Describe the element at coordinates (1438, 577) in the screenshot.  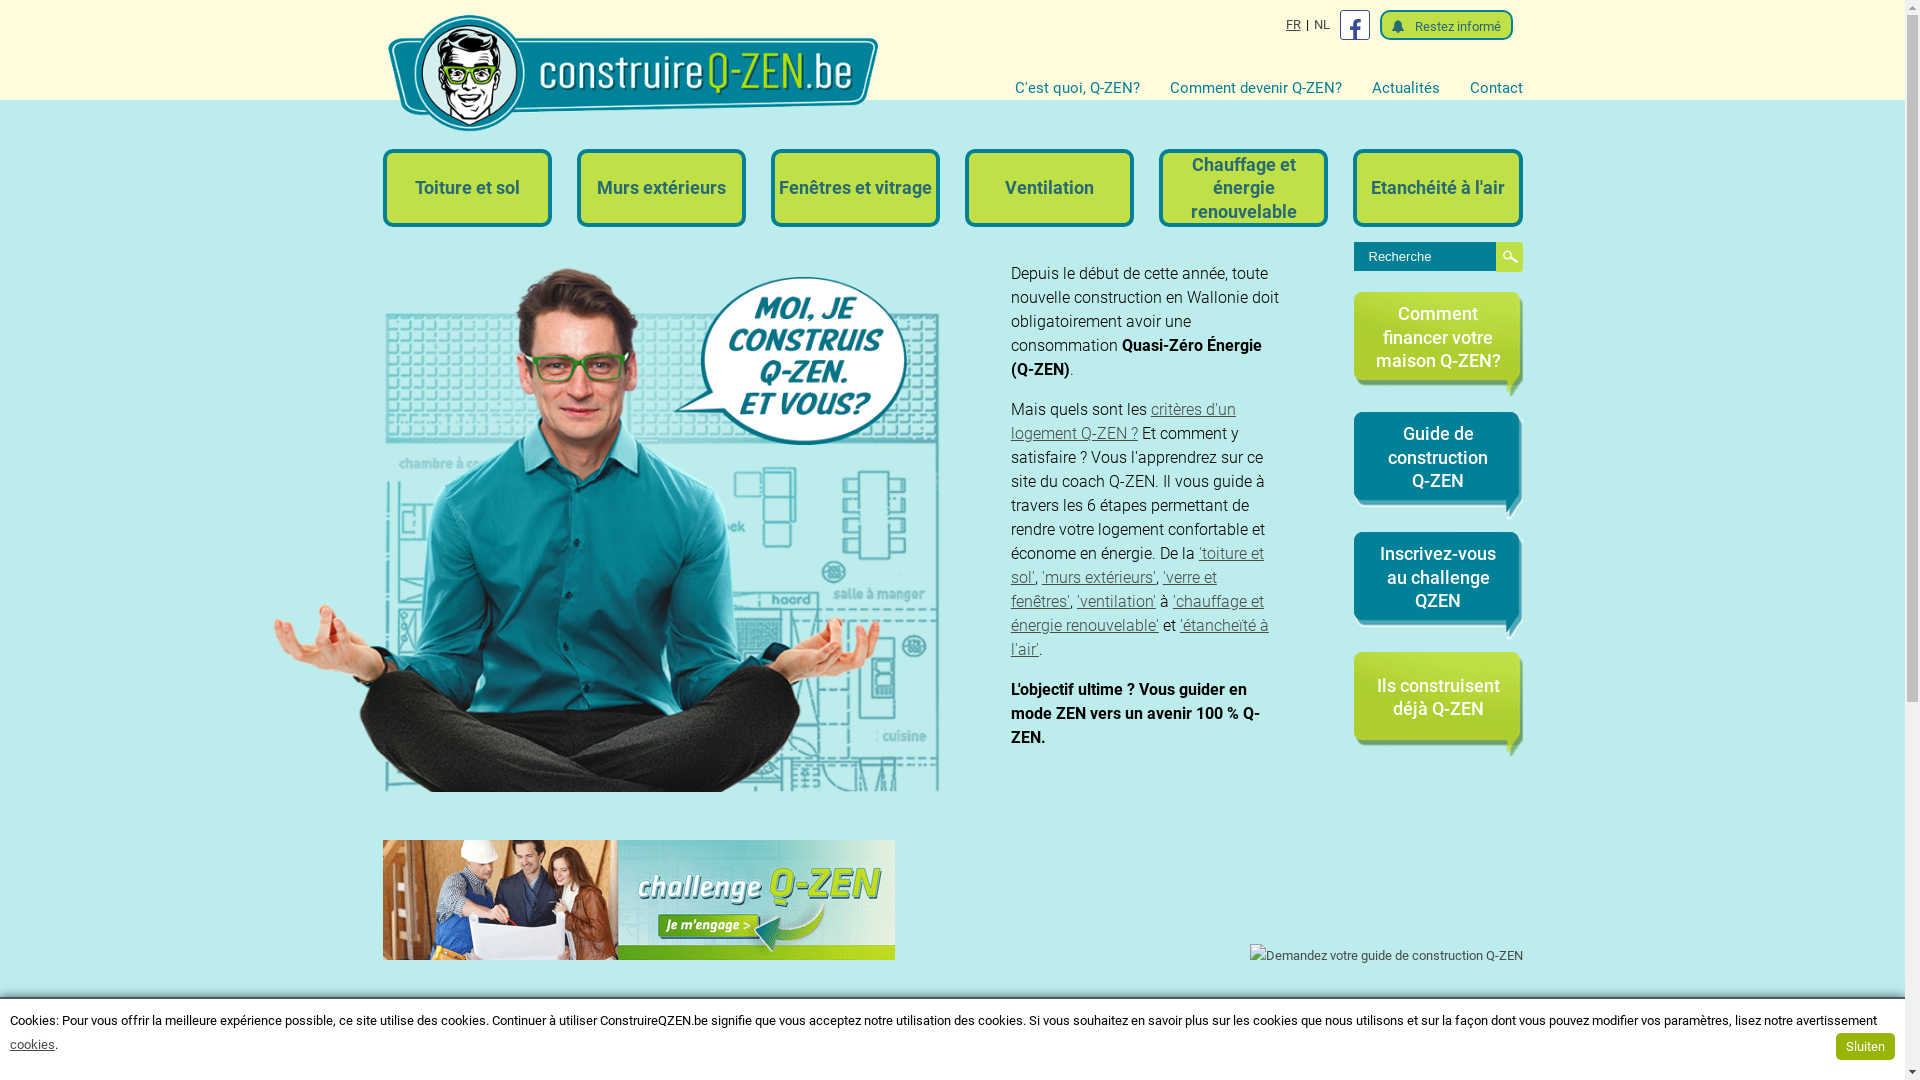
I see `Inscrivez-vous au challenge QZEN` at that location.